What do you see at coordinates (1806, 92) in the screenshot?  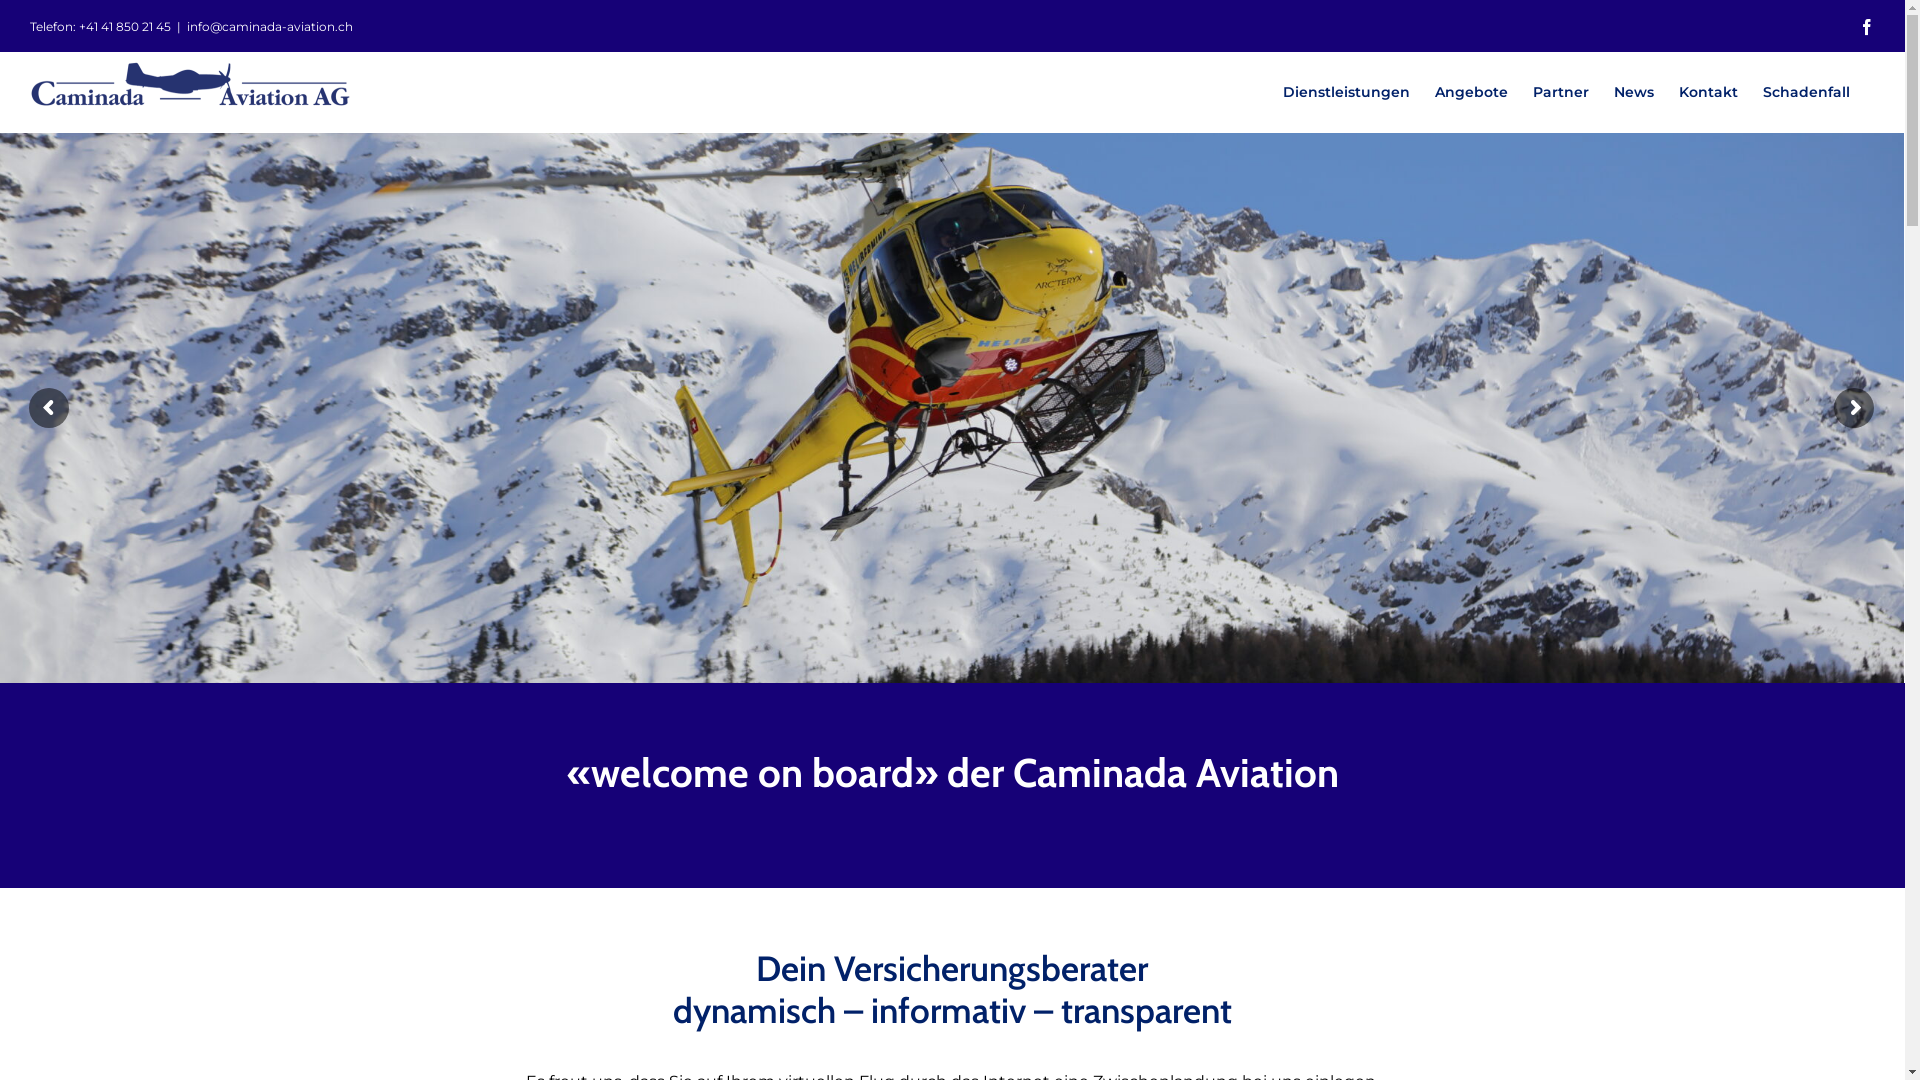 I see `Schadenfall` at bounding box center [1806, 92].